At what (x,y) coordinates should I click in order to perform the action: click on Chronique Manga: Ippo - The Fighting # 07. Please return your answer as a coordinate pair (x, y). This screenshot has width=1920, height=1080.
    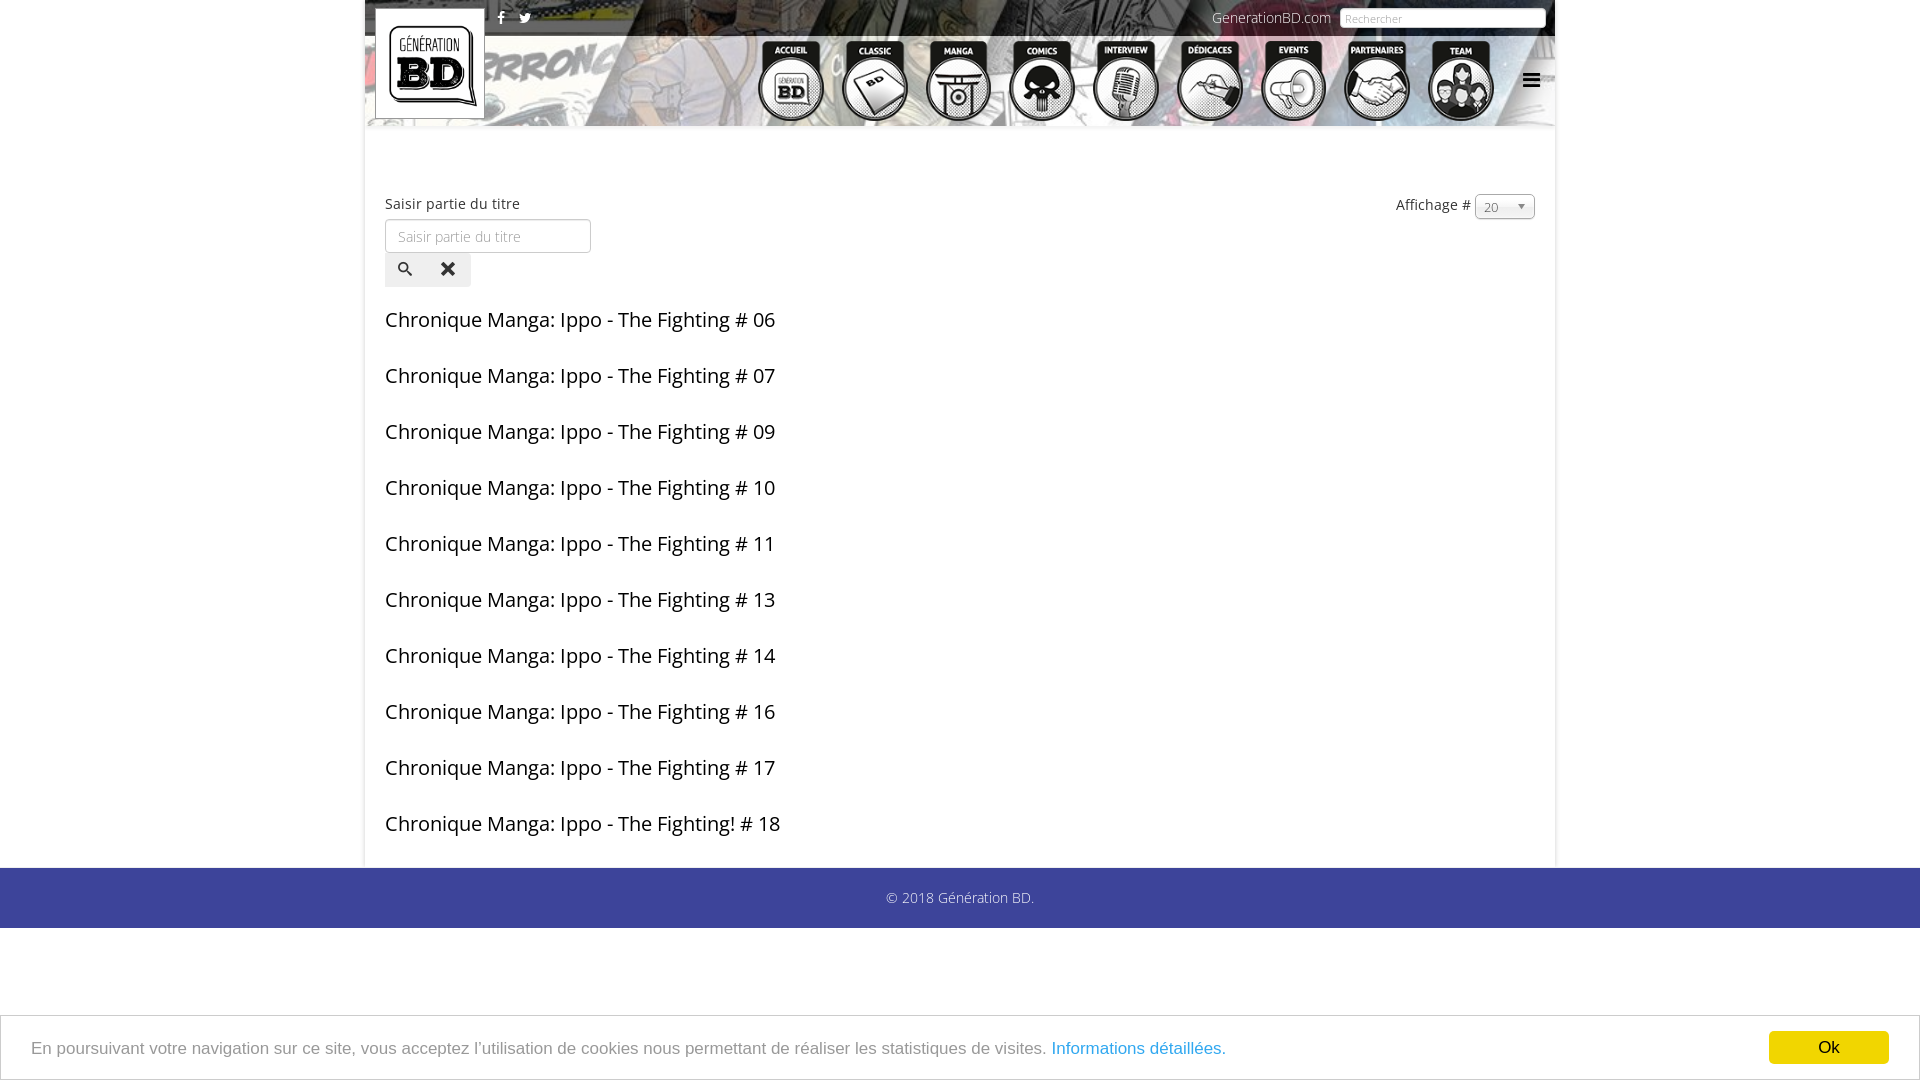
    Looking at the image, I should click on (580, 376).